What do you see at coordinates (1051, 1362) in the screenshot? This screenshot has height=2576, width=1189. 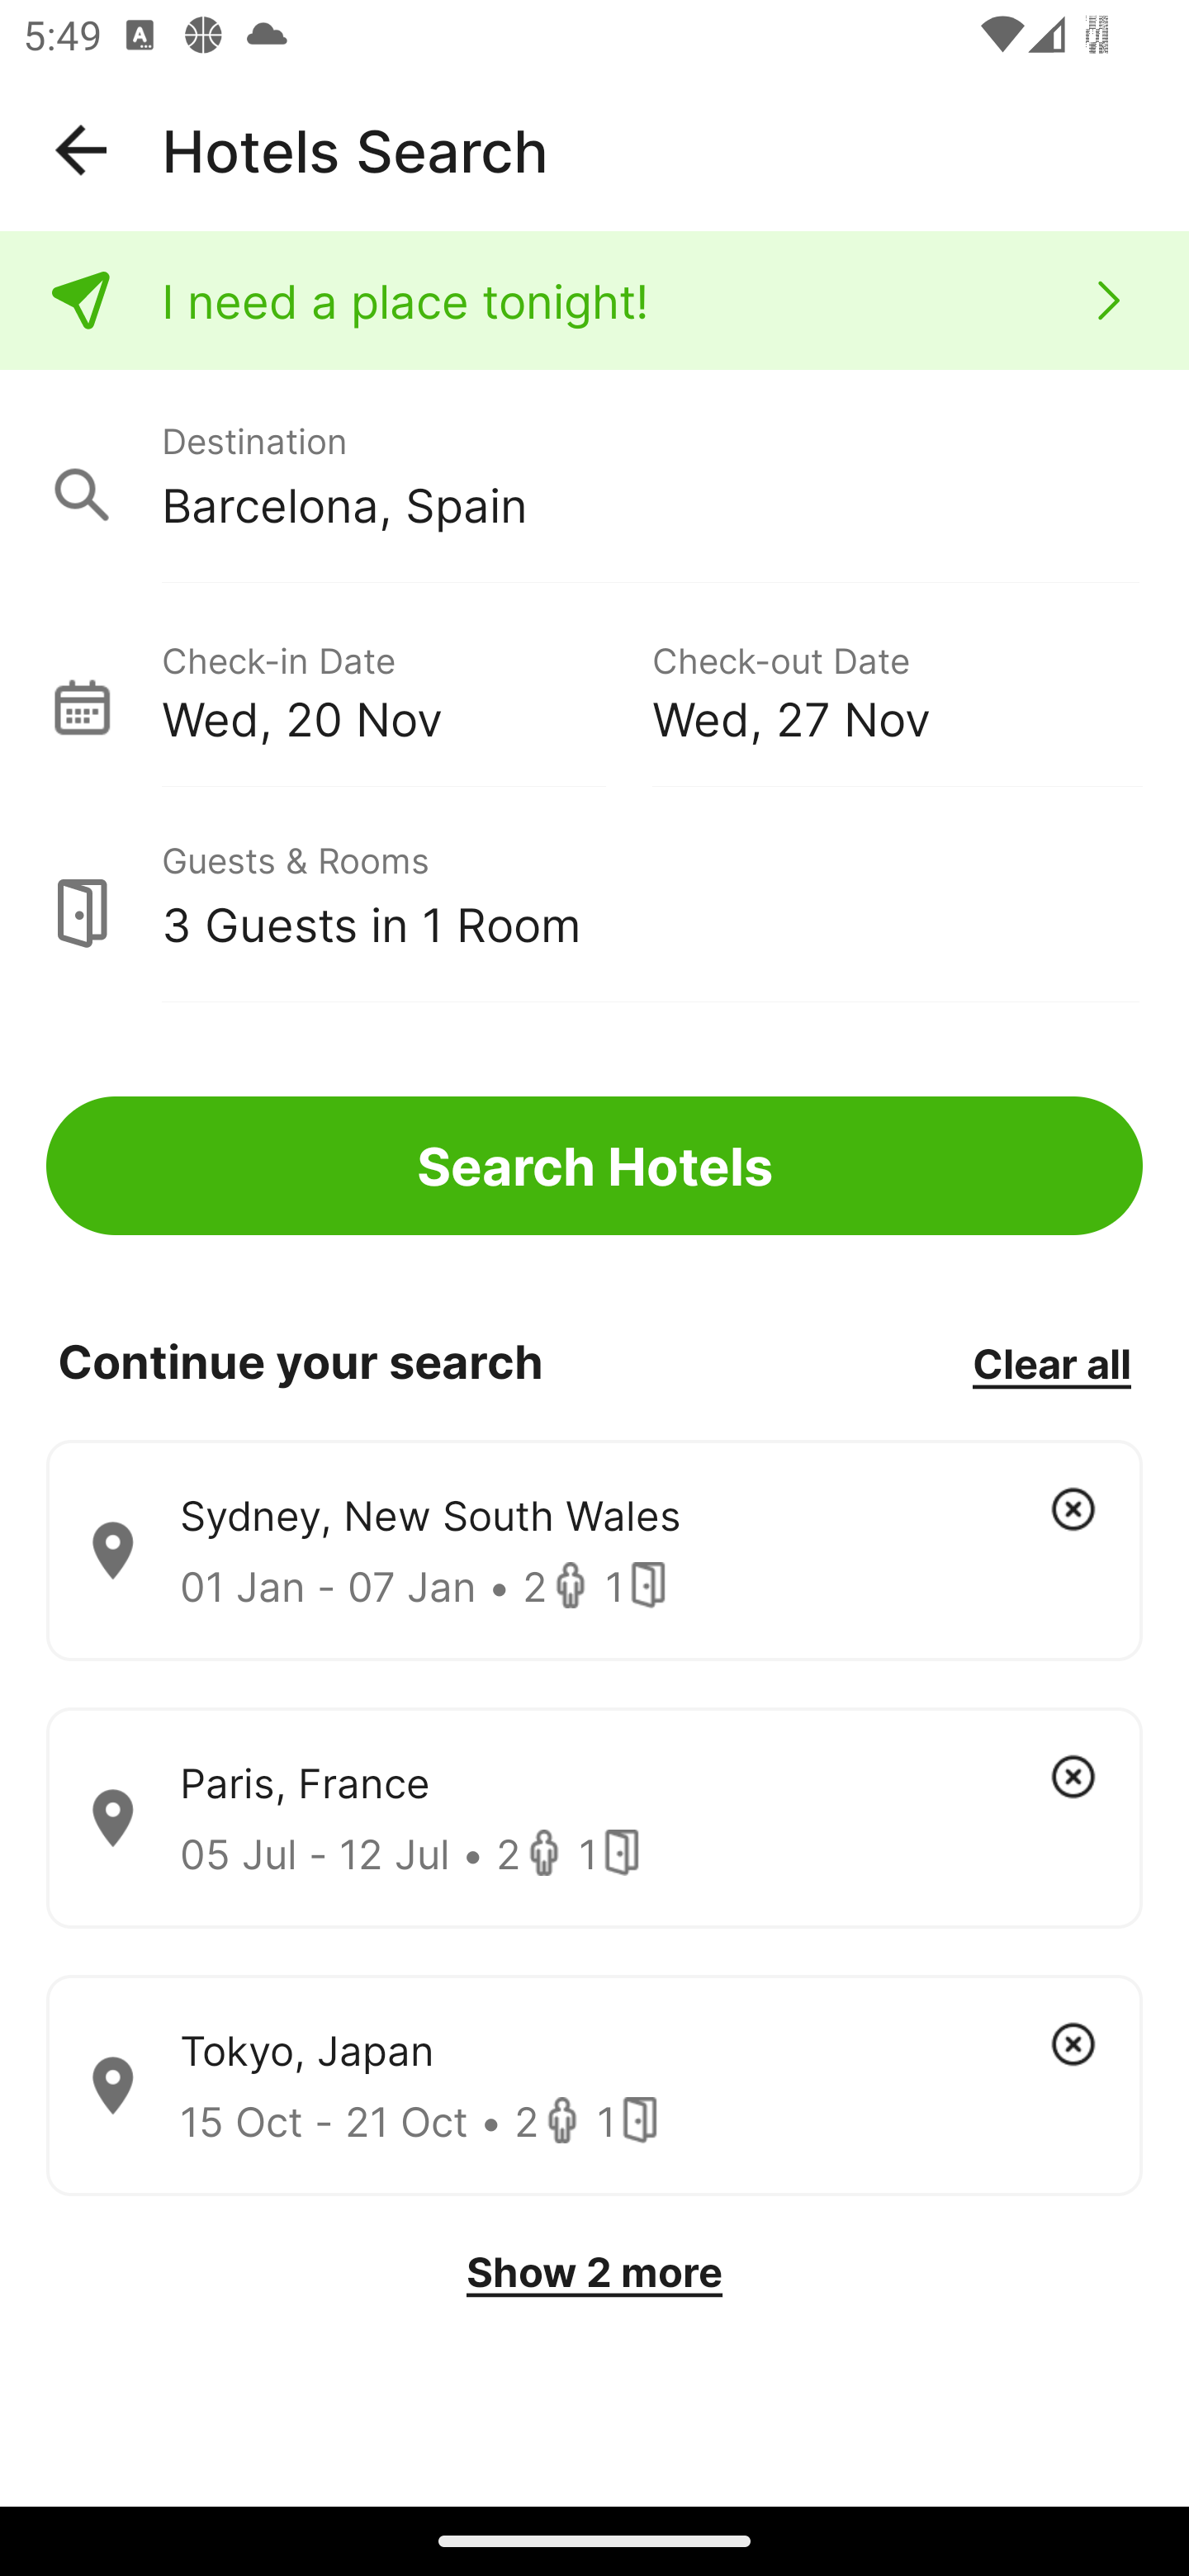 I see `Clear all` at bounding box center [1051, 1362].